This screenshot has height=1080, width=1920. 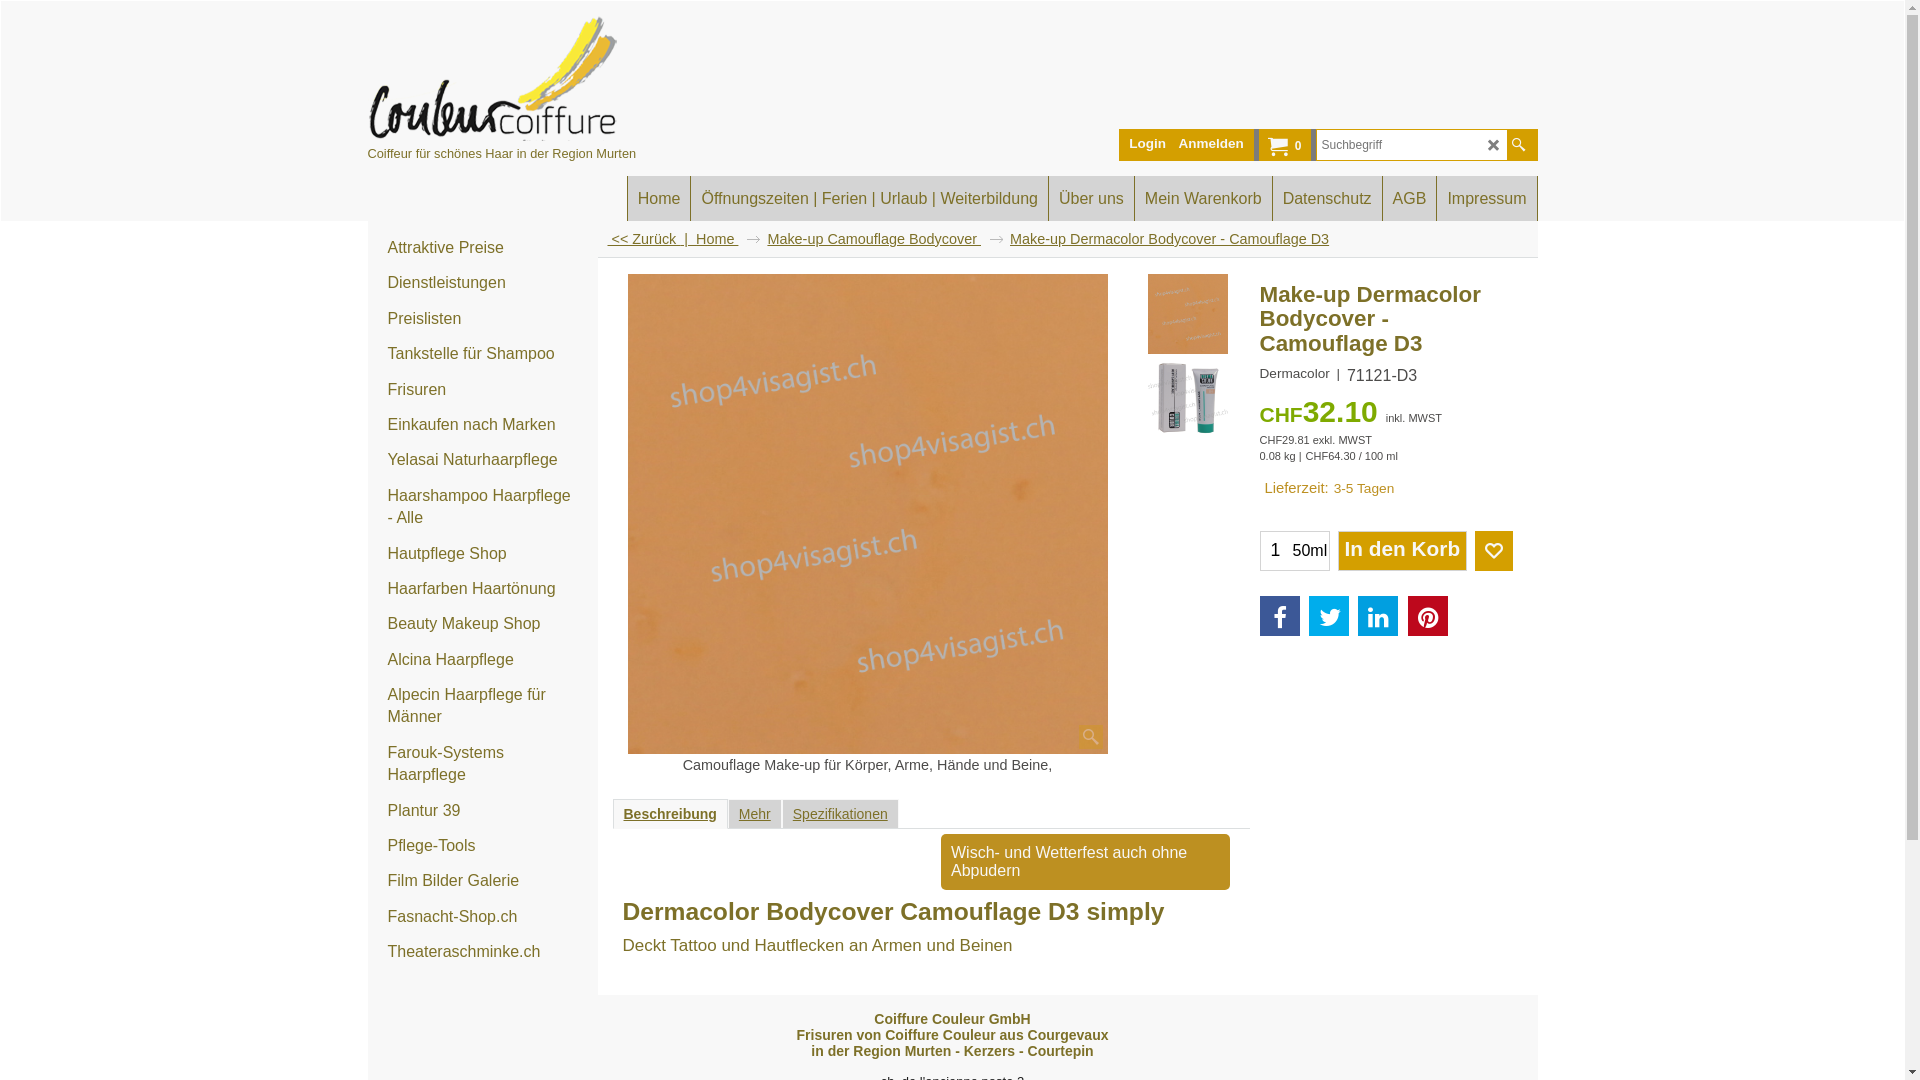 I want to click on Datenschutz, so click(x=1328, y=198).